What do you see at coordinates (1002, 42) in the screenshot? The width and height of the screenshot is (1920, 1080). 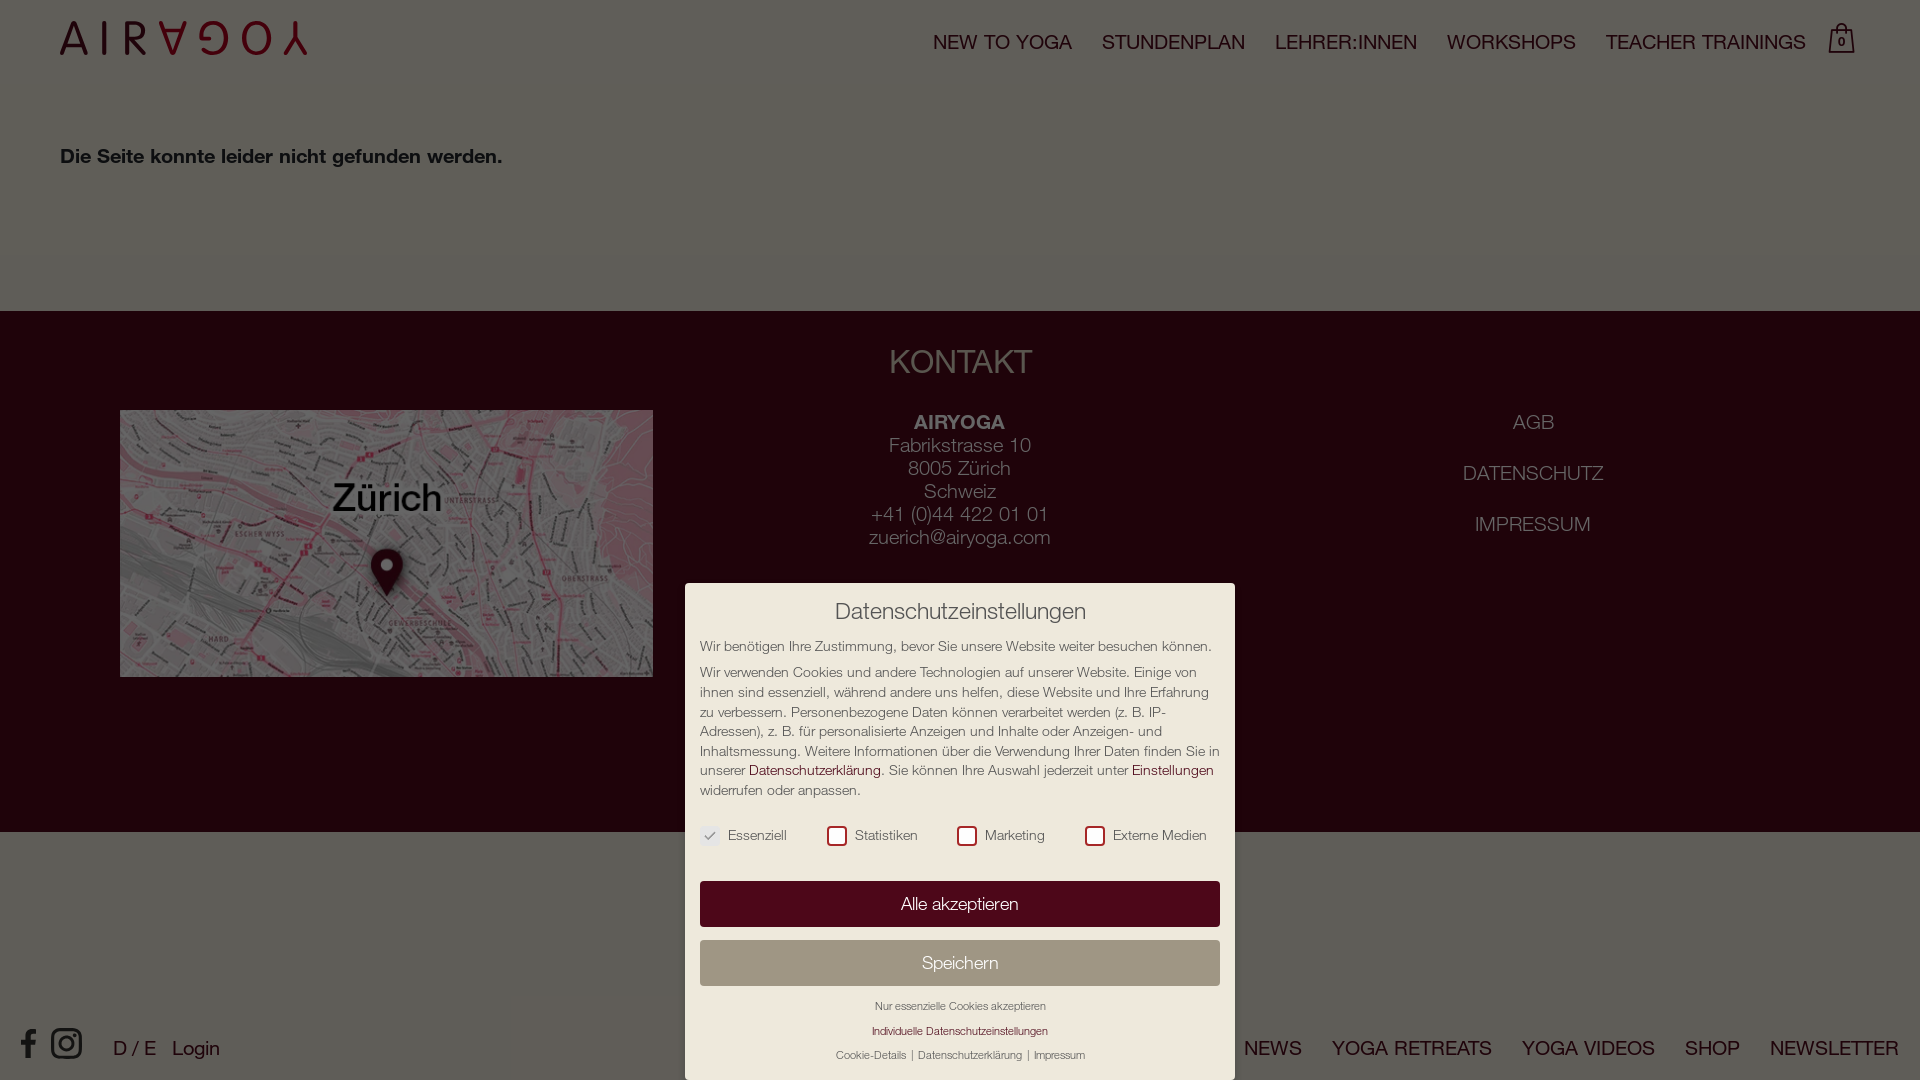 I see `NEW TO YOGA` at bounding box center [1002, 42].